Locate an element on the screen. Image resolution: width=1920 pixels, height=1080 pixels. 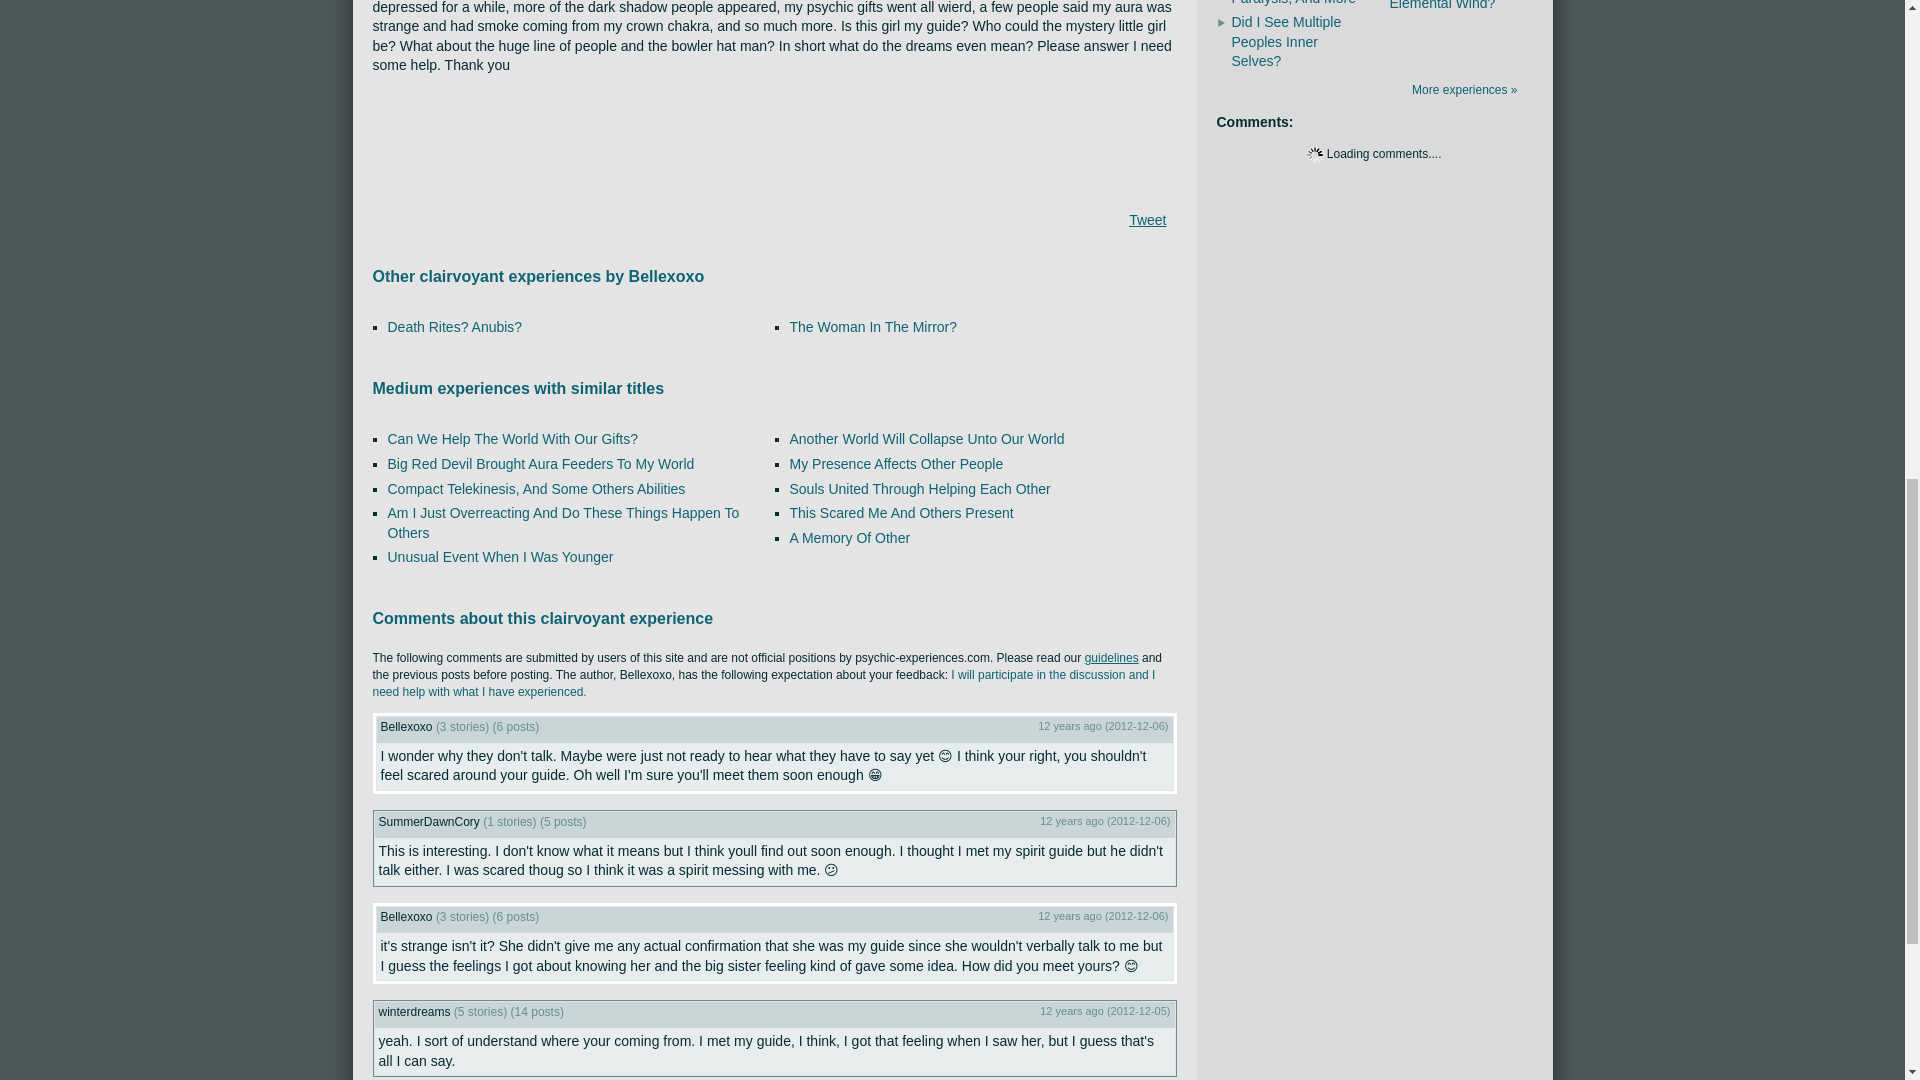
Unusual Event When I Was Younger is located at coordinates (500, 556).